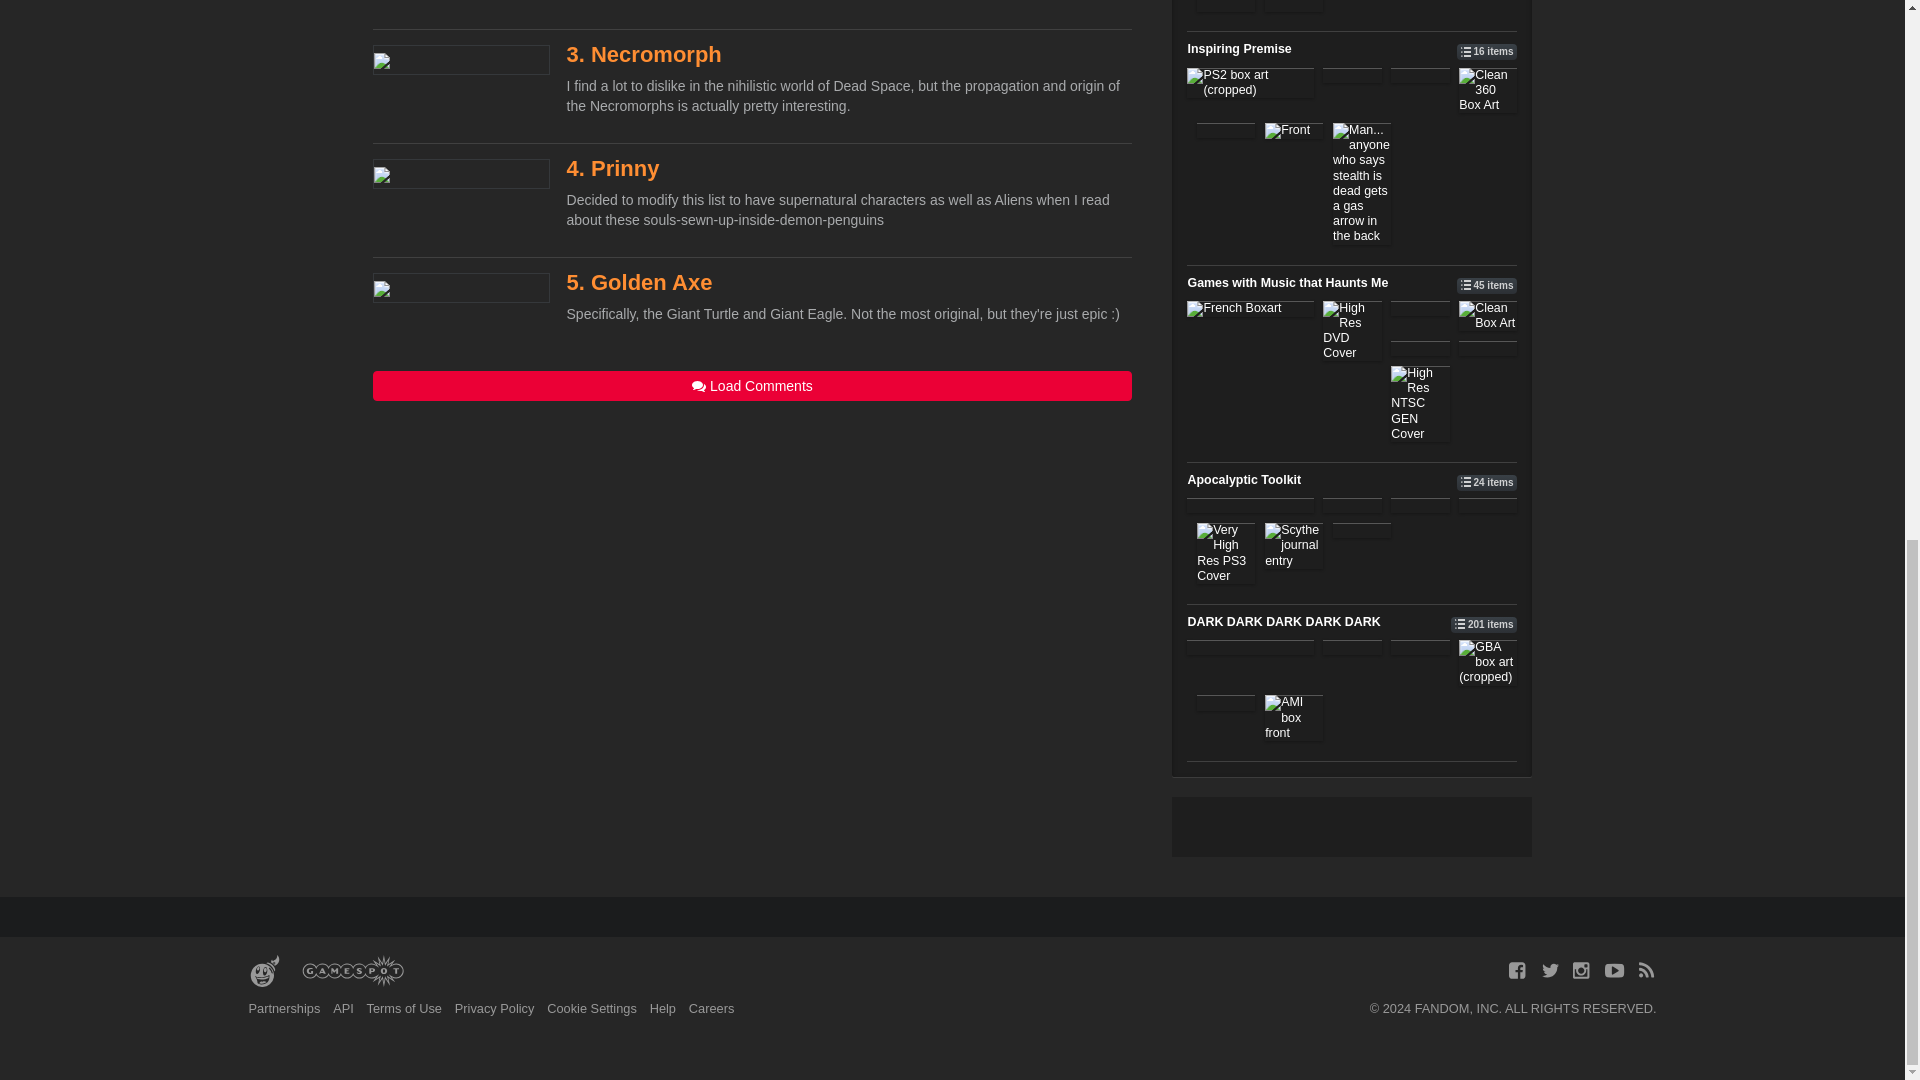 The image size is (1920, 1080). What do you see at coordinates (1646, 970) in the screenshot?
I see `RSS` at bounding box center [1646, 970].